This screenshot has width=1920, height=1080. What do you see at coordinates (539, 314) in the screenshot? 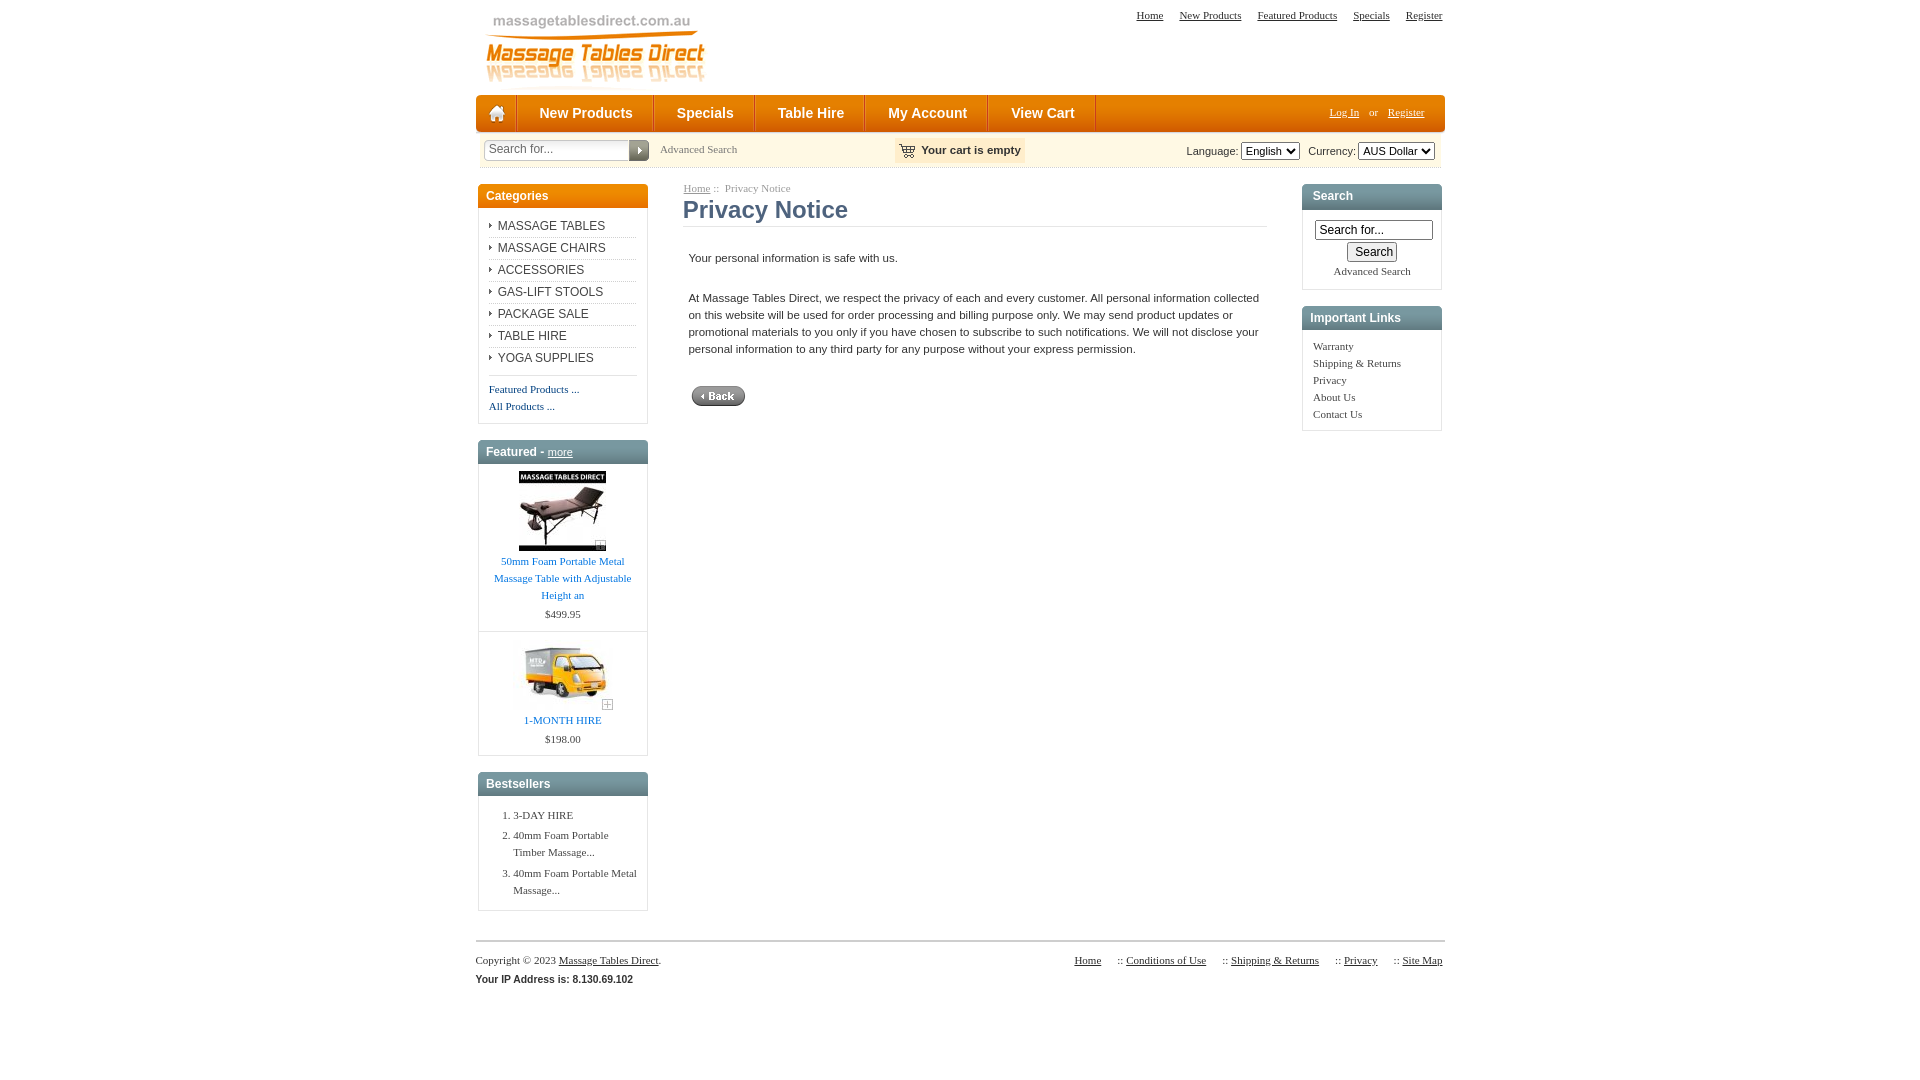
I see `PACKAGE SALE` at bounding box center [539, 314].